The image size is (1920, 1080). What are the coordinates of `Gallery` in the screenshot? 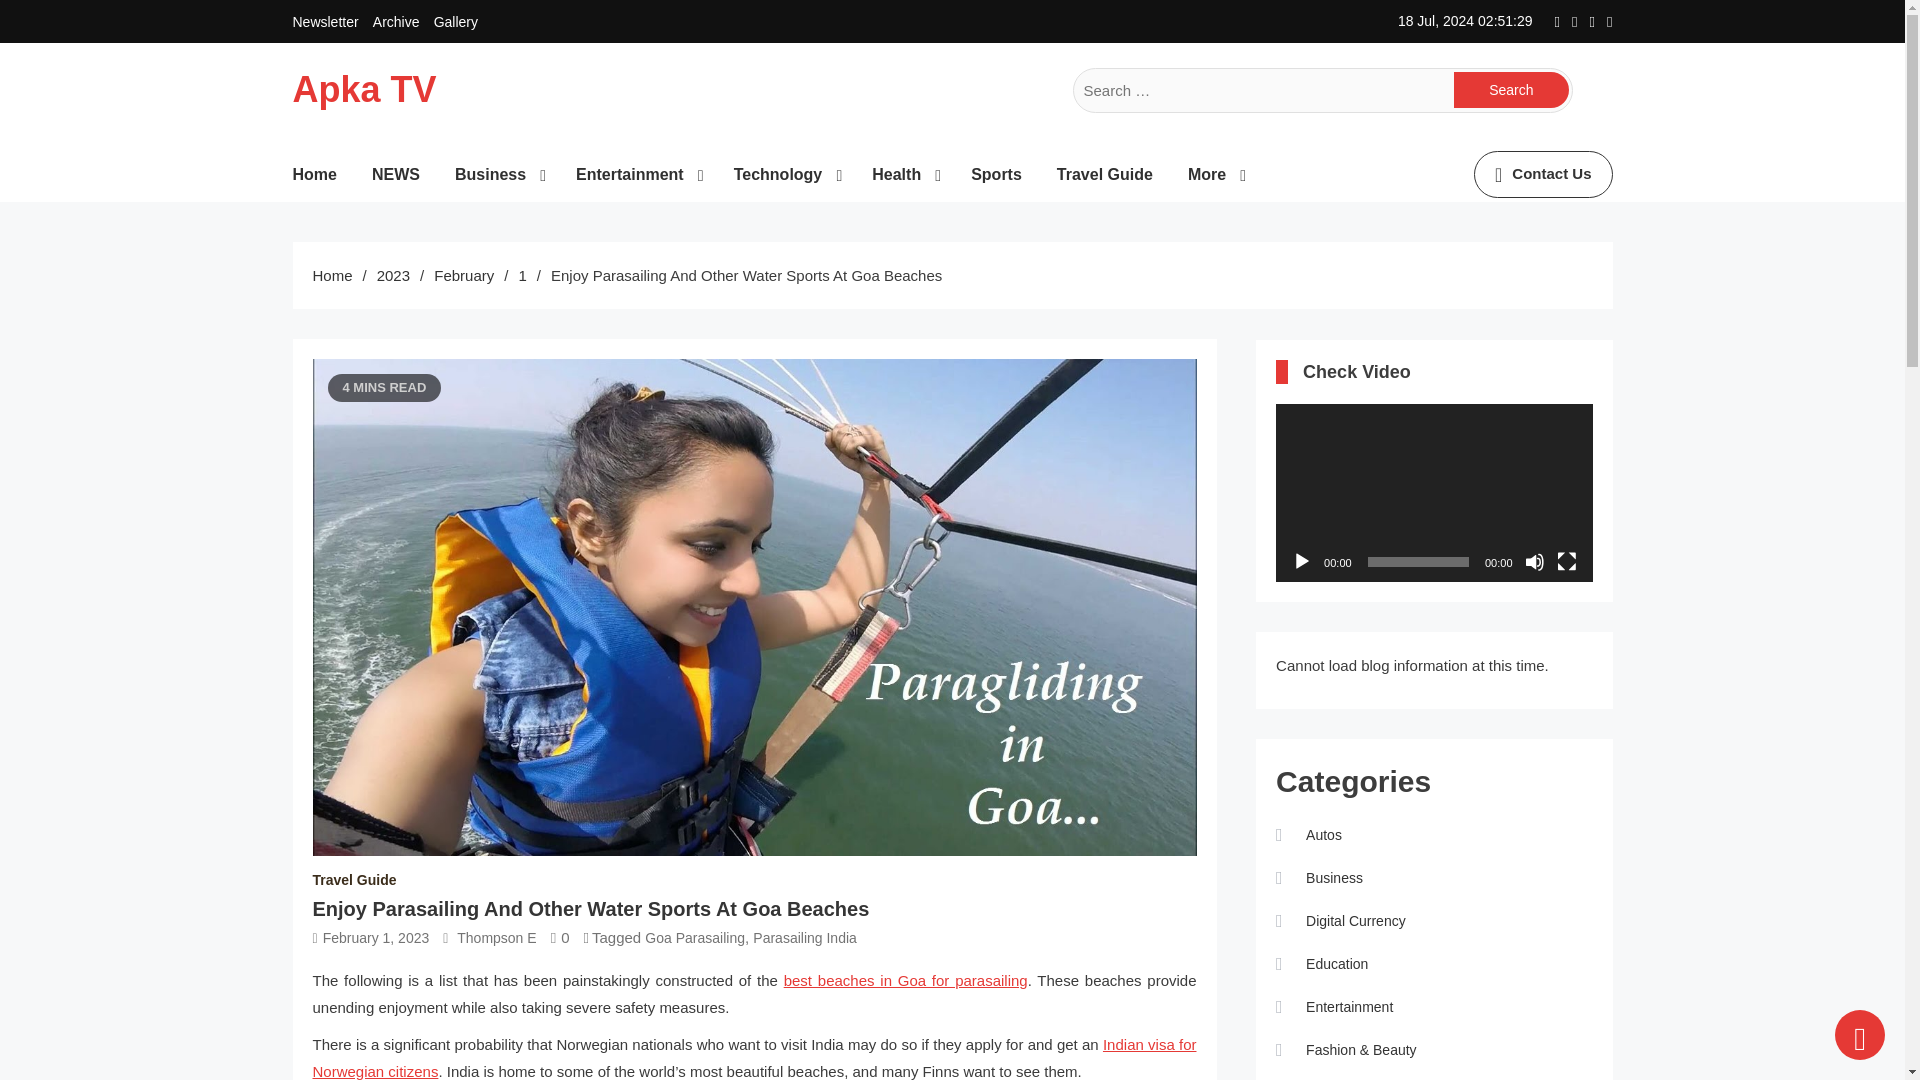 It's located at (456, 22).